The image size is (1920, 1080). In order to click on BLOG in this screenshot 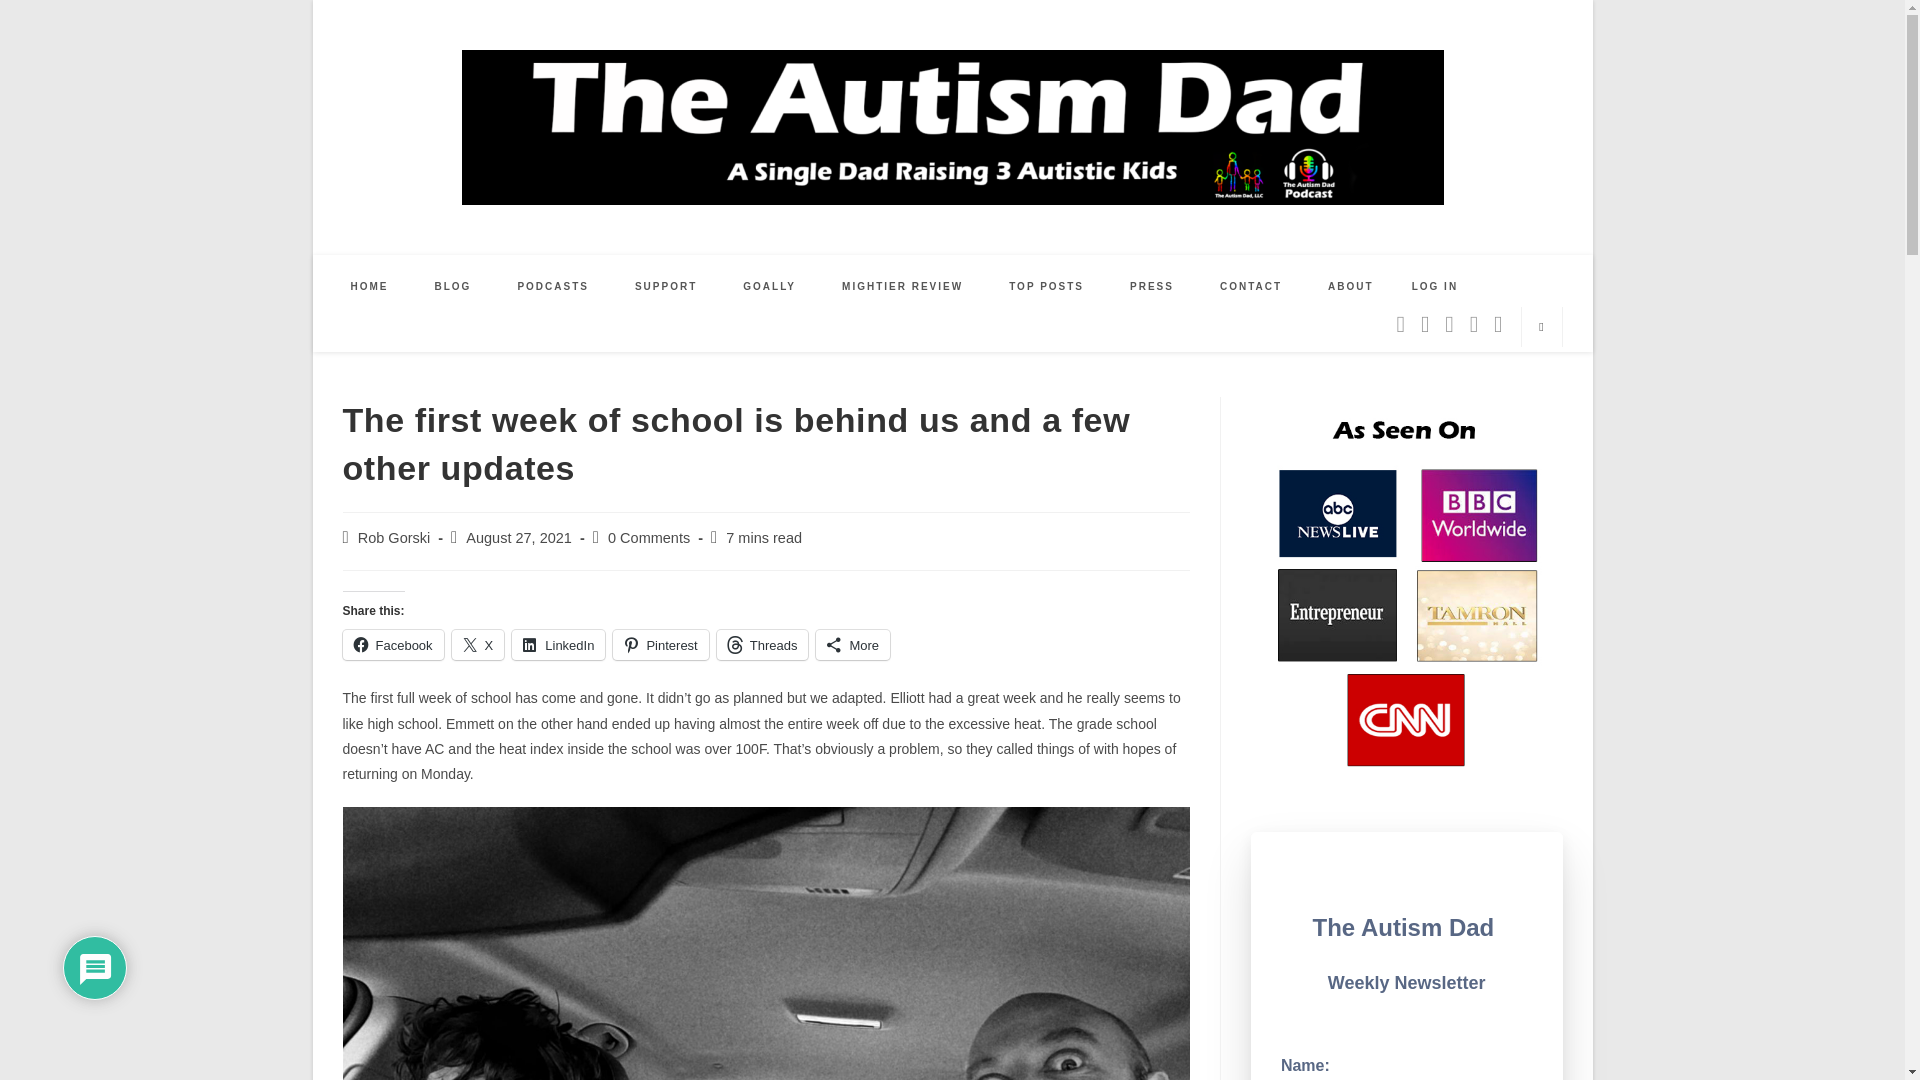, I will do `click(454, 286)`.